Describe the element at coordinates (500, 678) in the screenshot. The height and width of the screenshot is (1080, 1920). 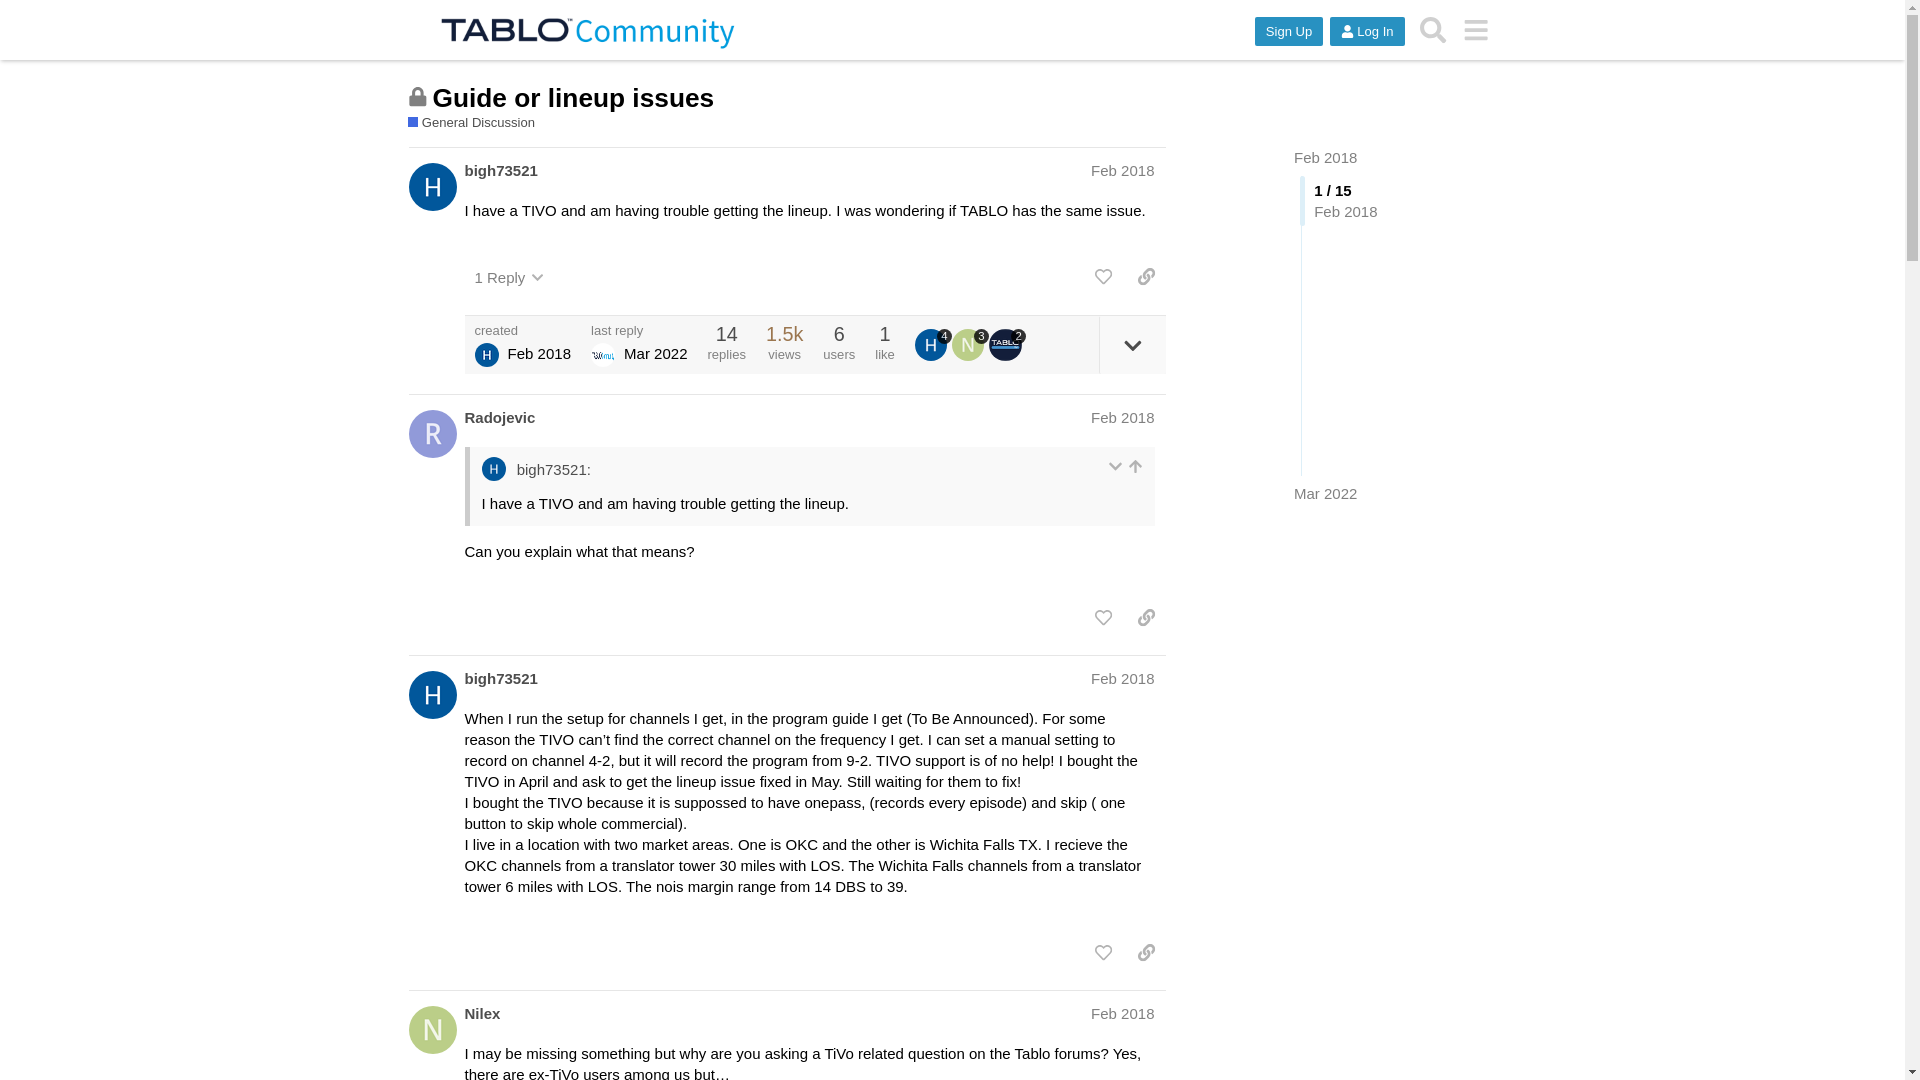
I see `bigh73521` at that location.